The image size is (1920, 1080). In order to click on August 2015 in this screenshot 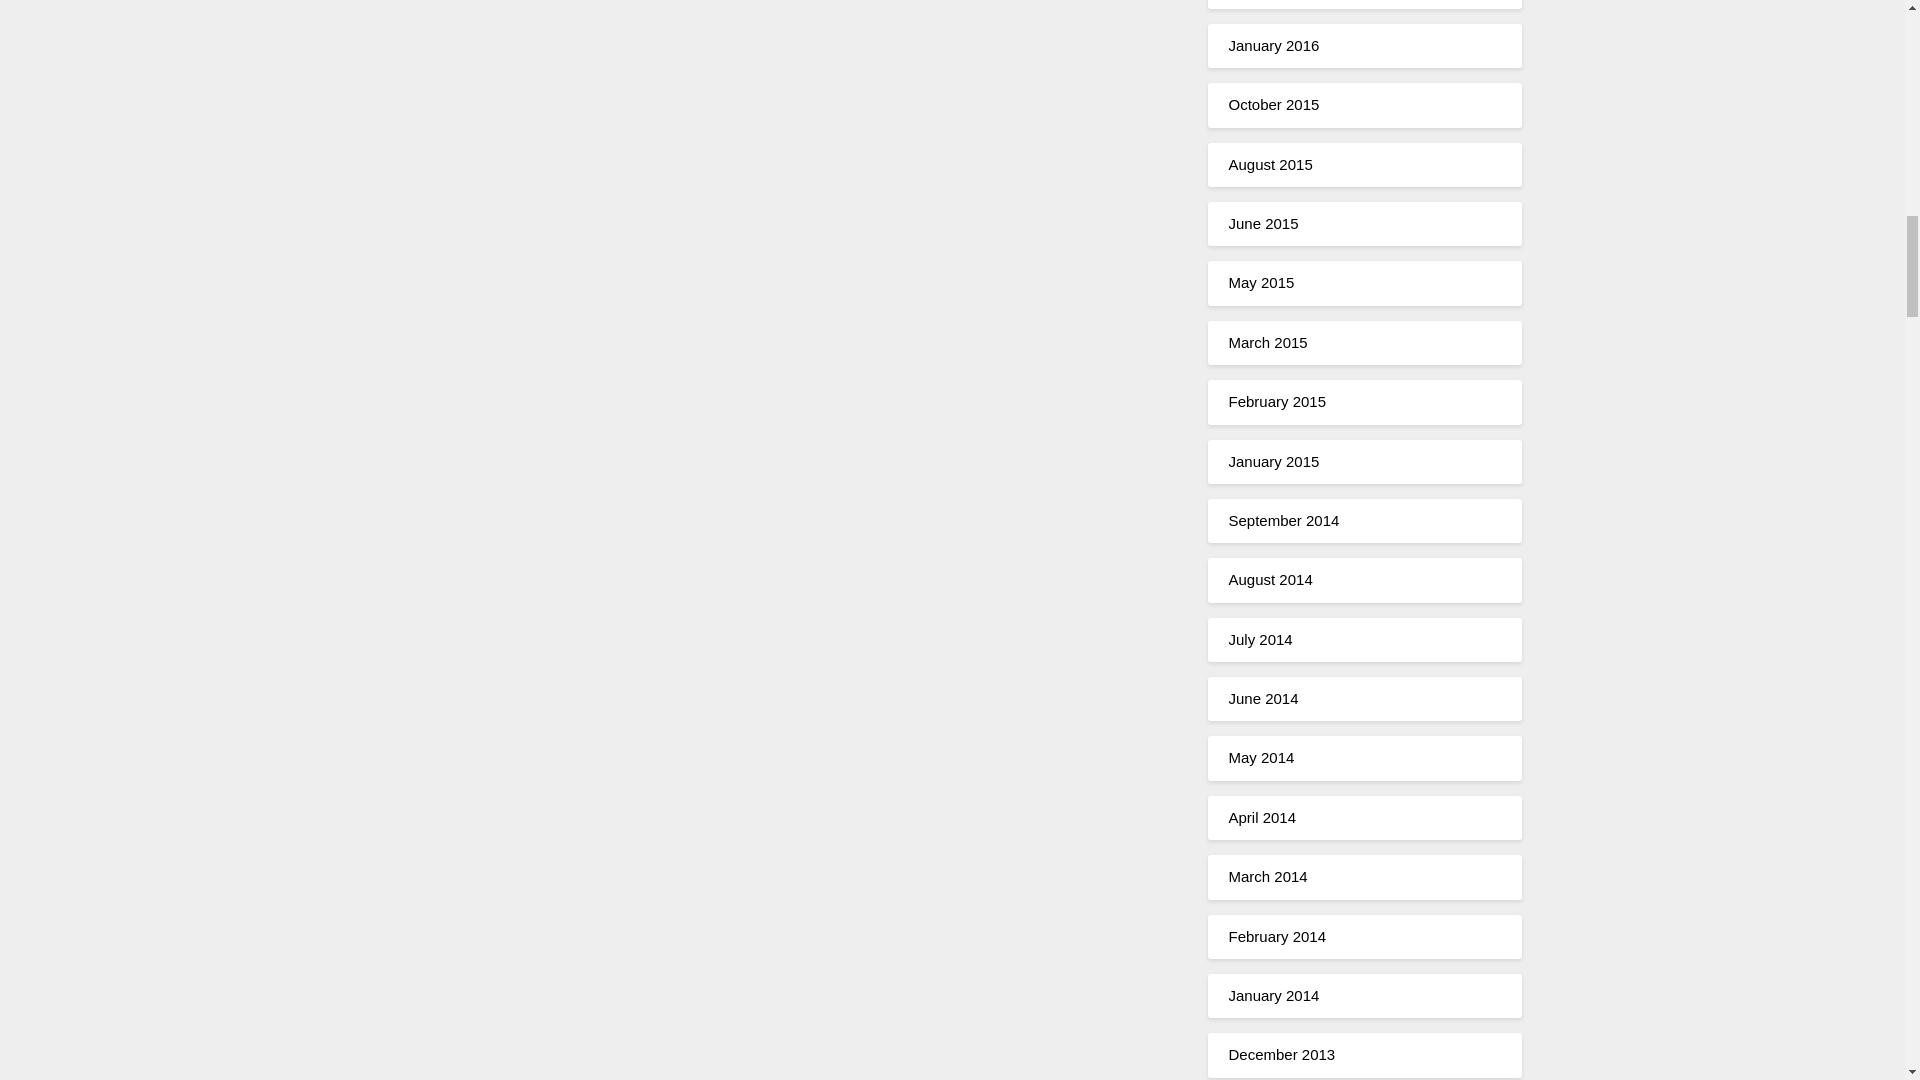, I will do `click(1270, 164)`.